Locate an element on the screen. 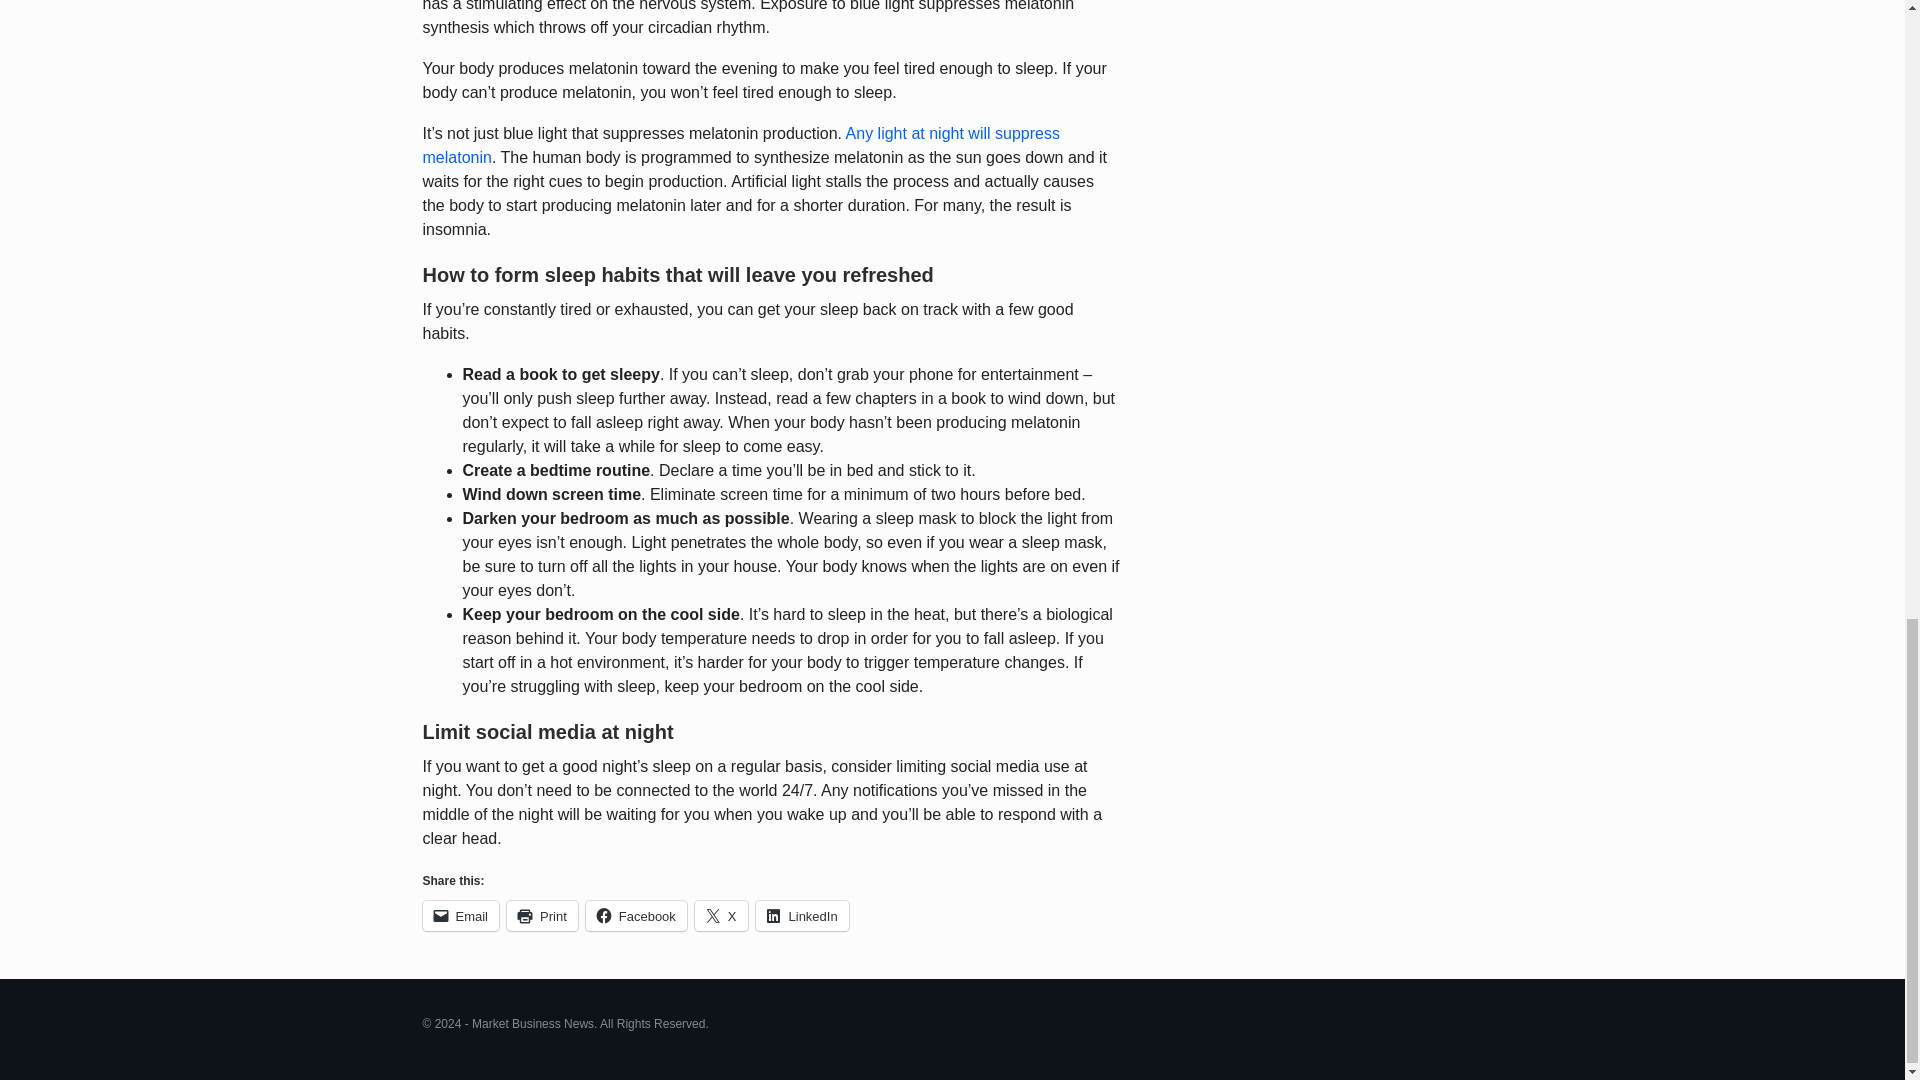  Any light at night will suppress melatonin is located at coordinates (740, 146).